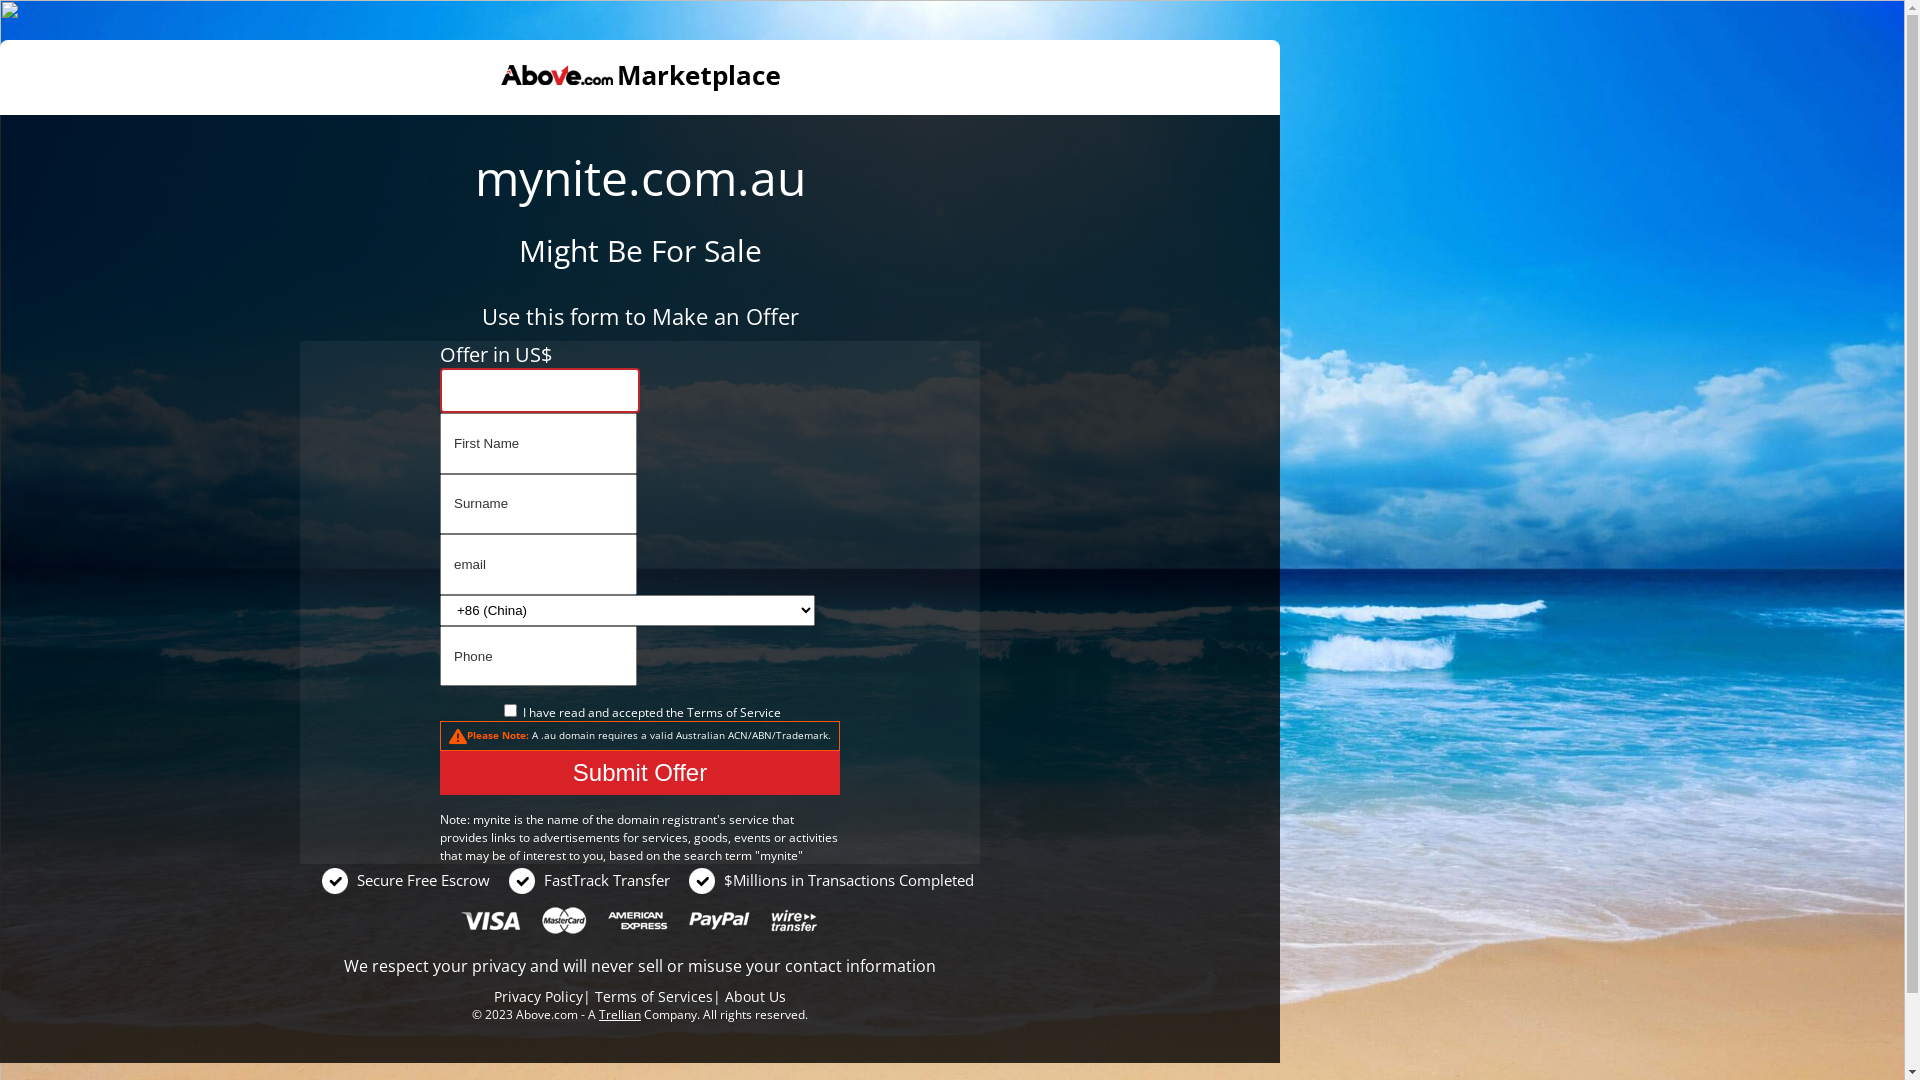 This screenshot has width=1920, height=1080. What do you see at coordinates (654, 996) in the screenshot?
I see `Terms of Services` at bounding box center [654, 996].